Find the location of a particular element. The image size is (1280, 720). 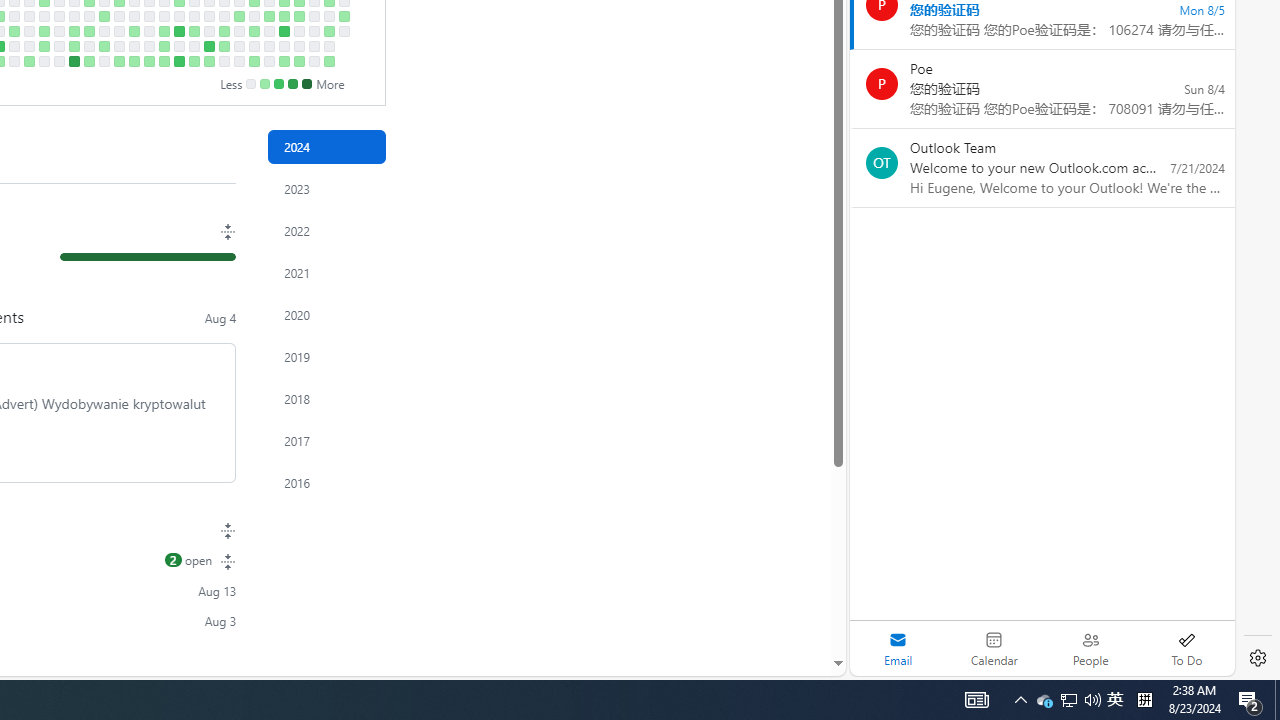

Contribution activity in 2021 is located at coordinates (326, 273).